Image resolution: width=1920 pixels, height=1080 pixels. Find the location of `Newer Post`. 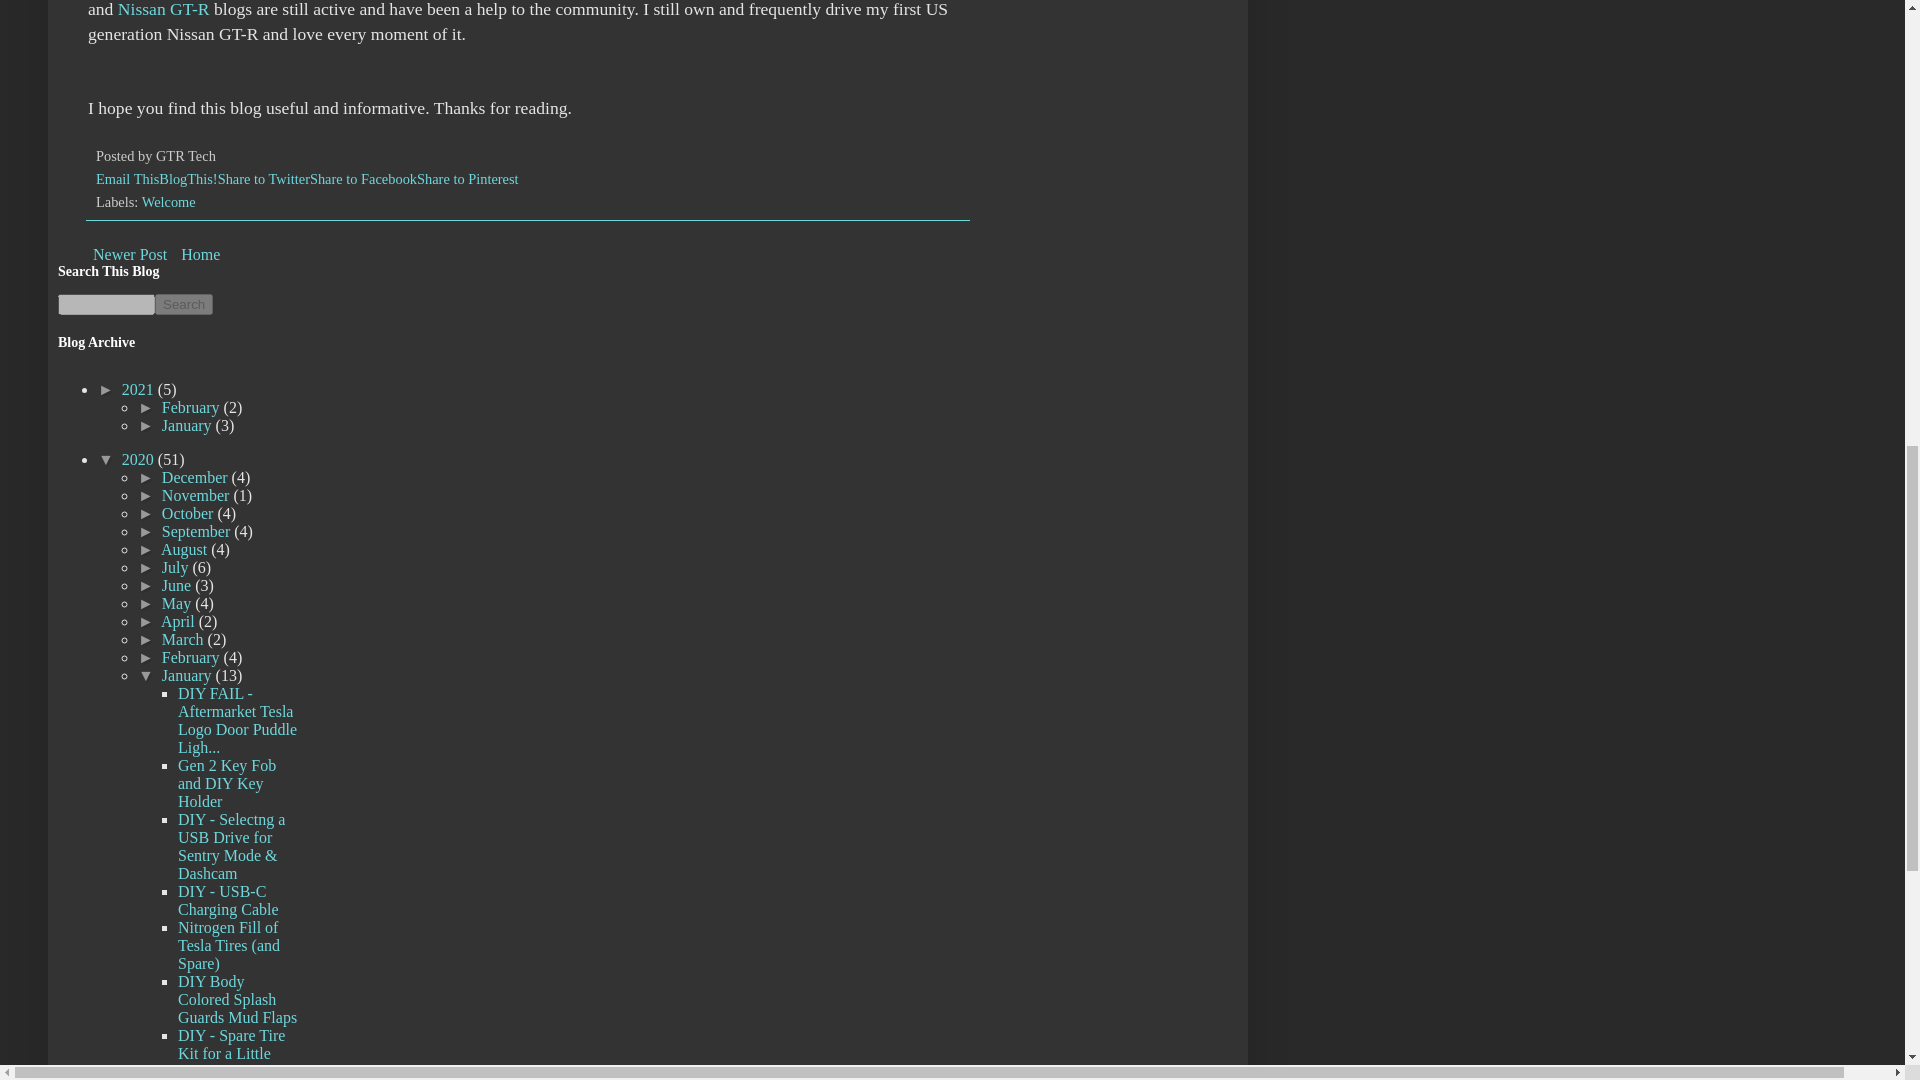

Newer Post is located at coordinates (130, 254).